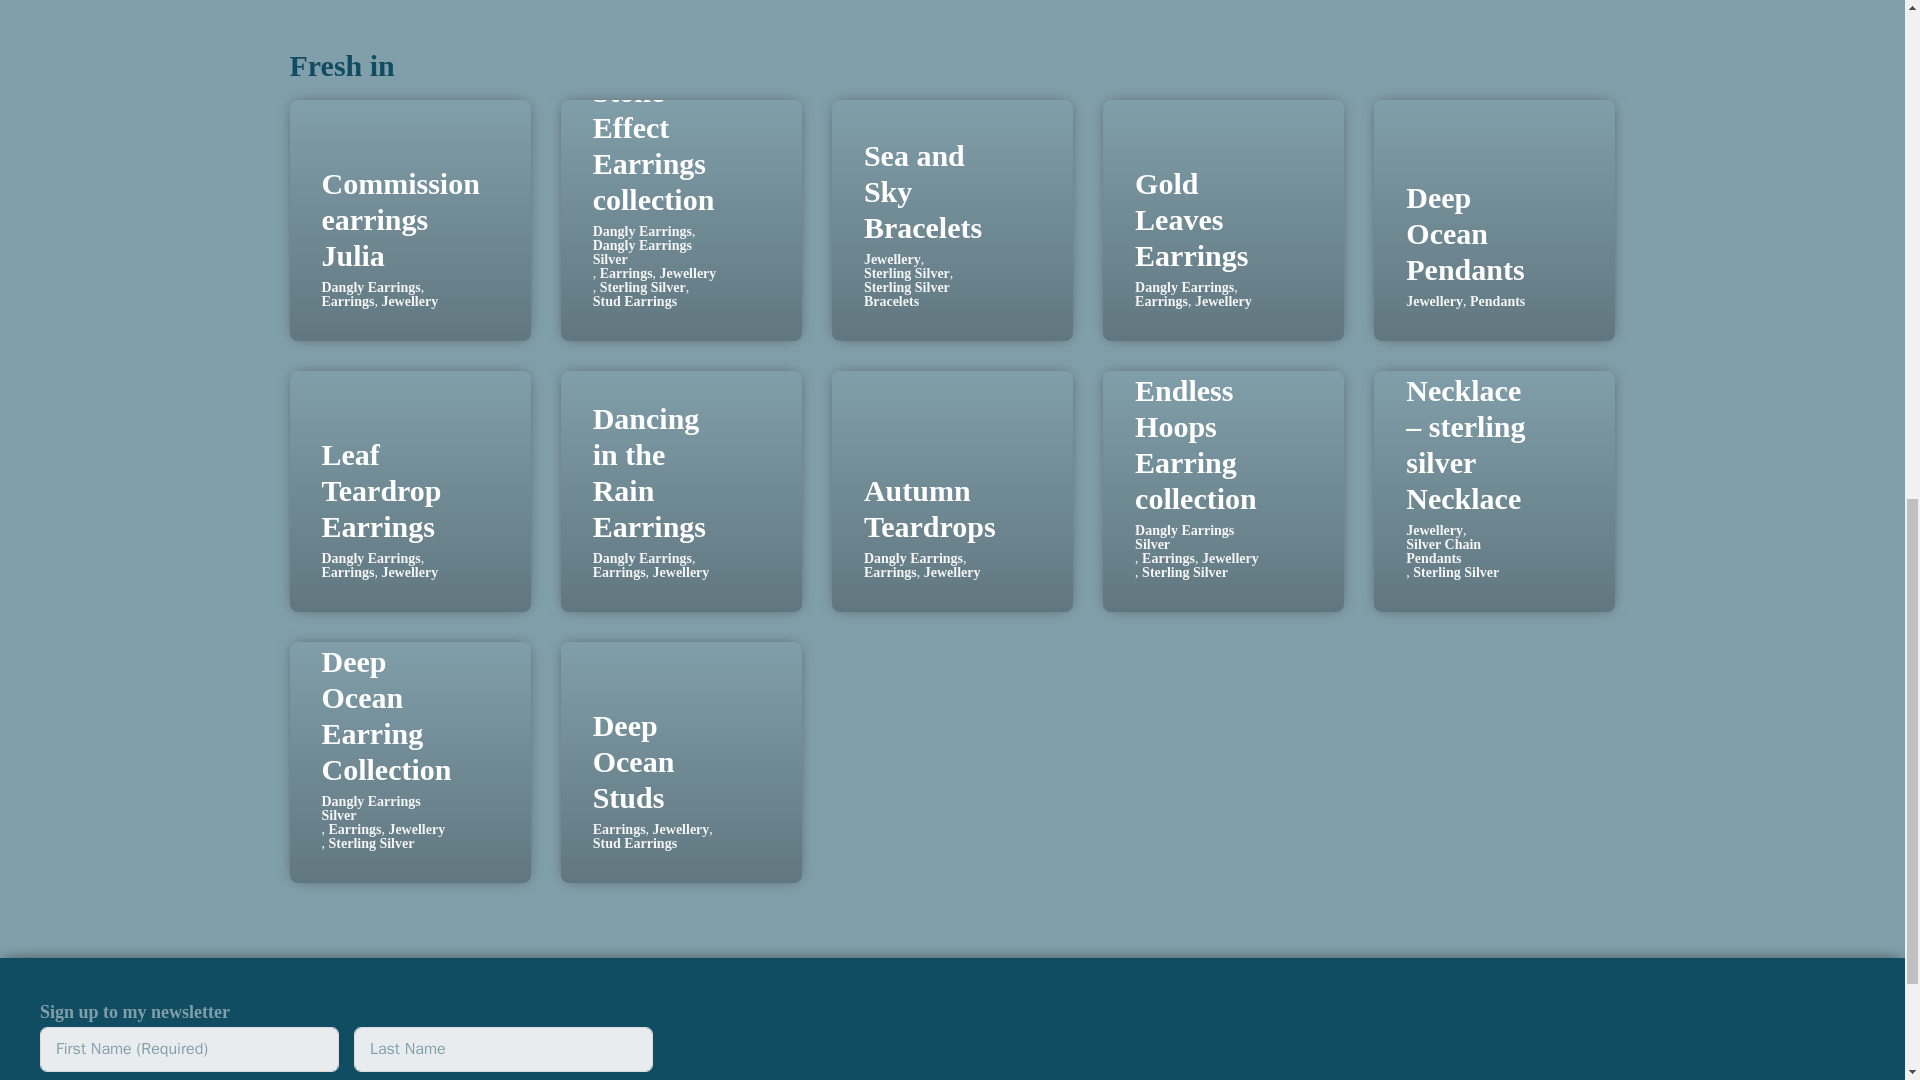 The image size is (1920, 1080). Describe the element at coordinates (635, 301) in the screenshot. I see `Stud Earrings` at that location.